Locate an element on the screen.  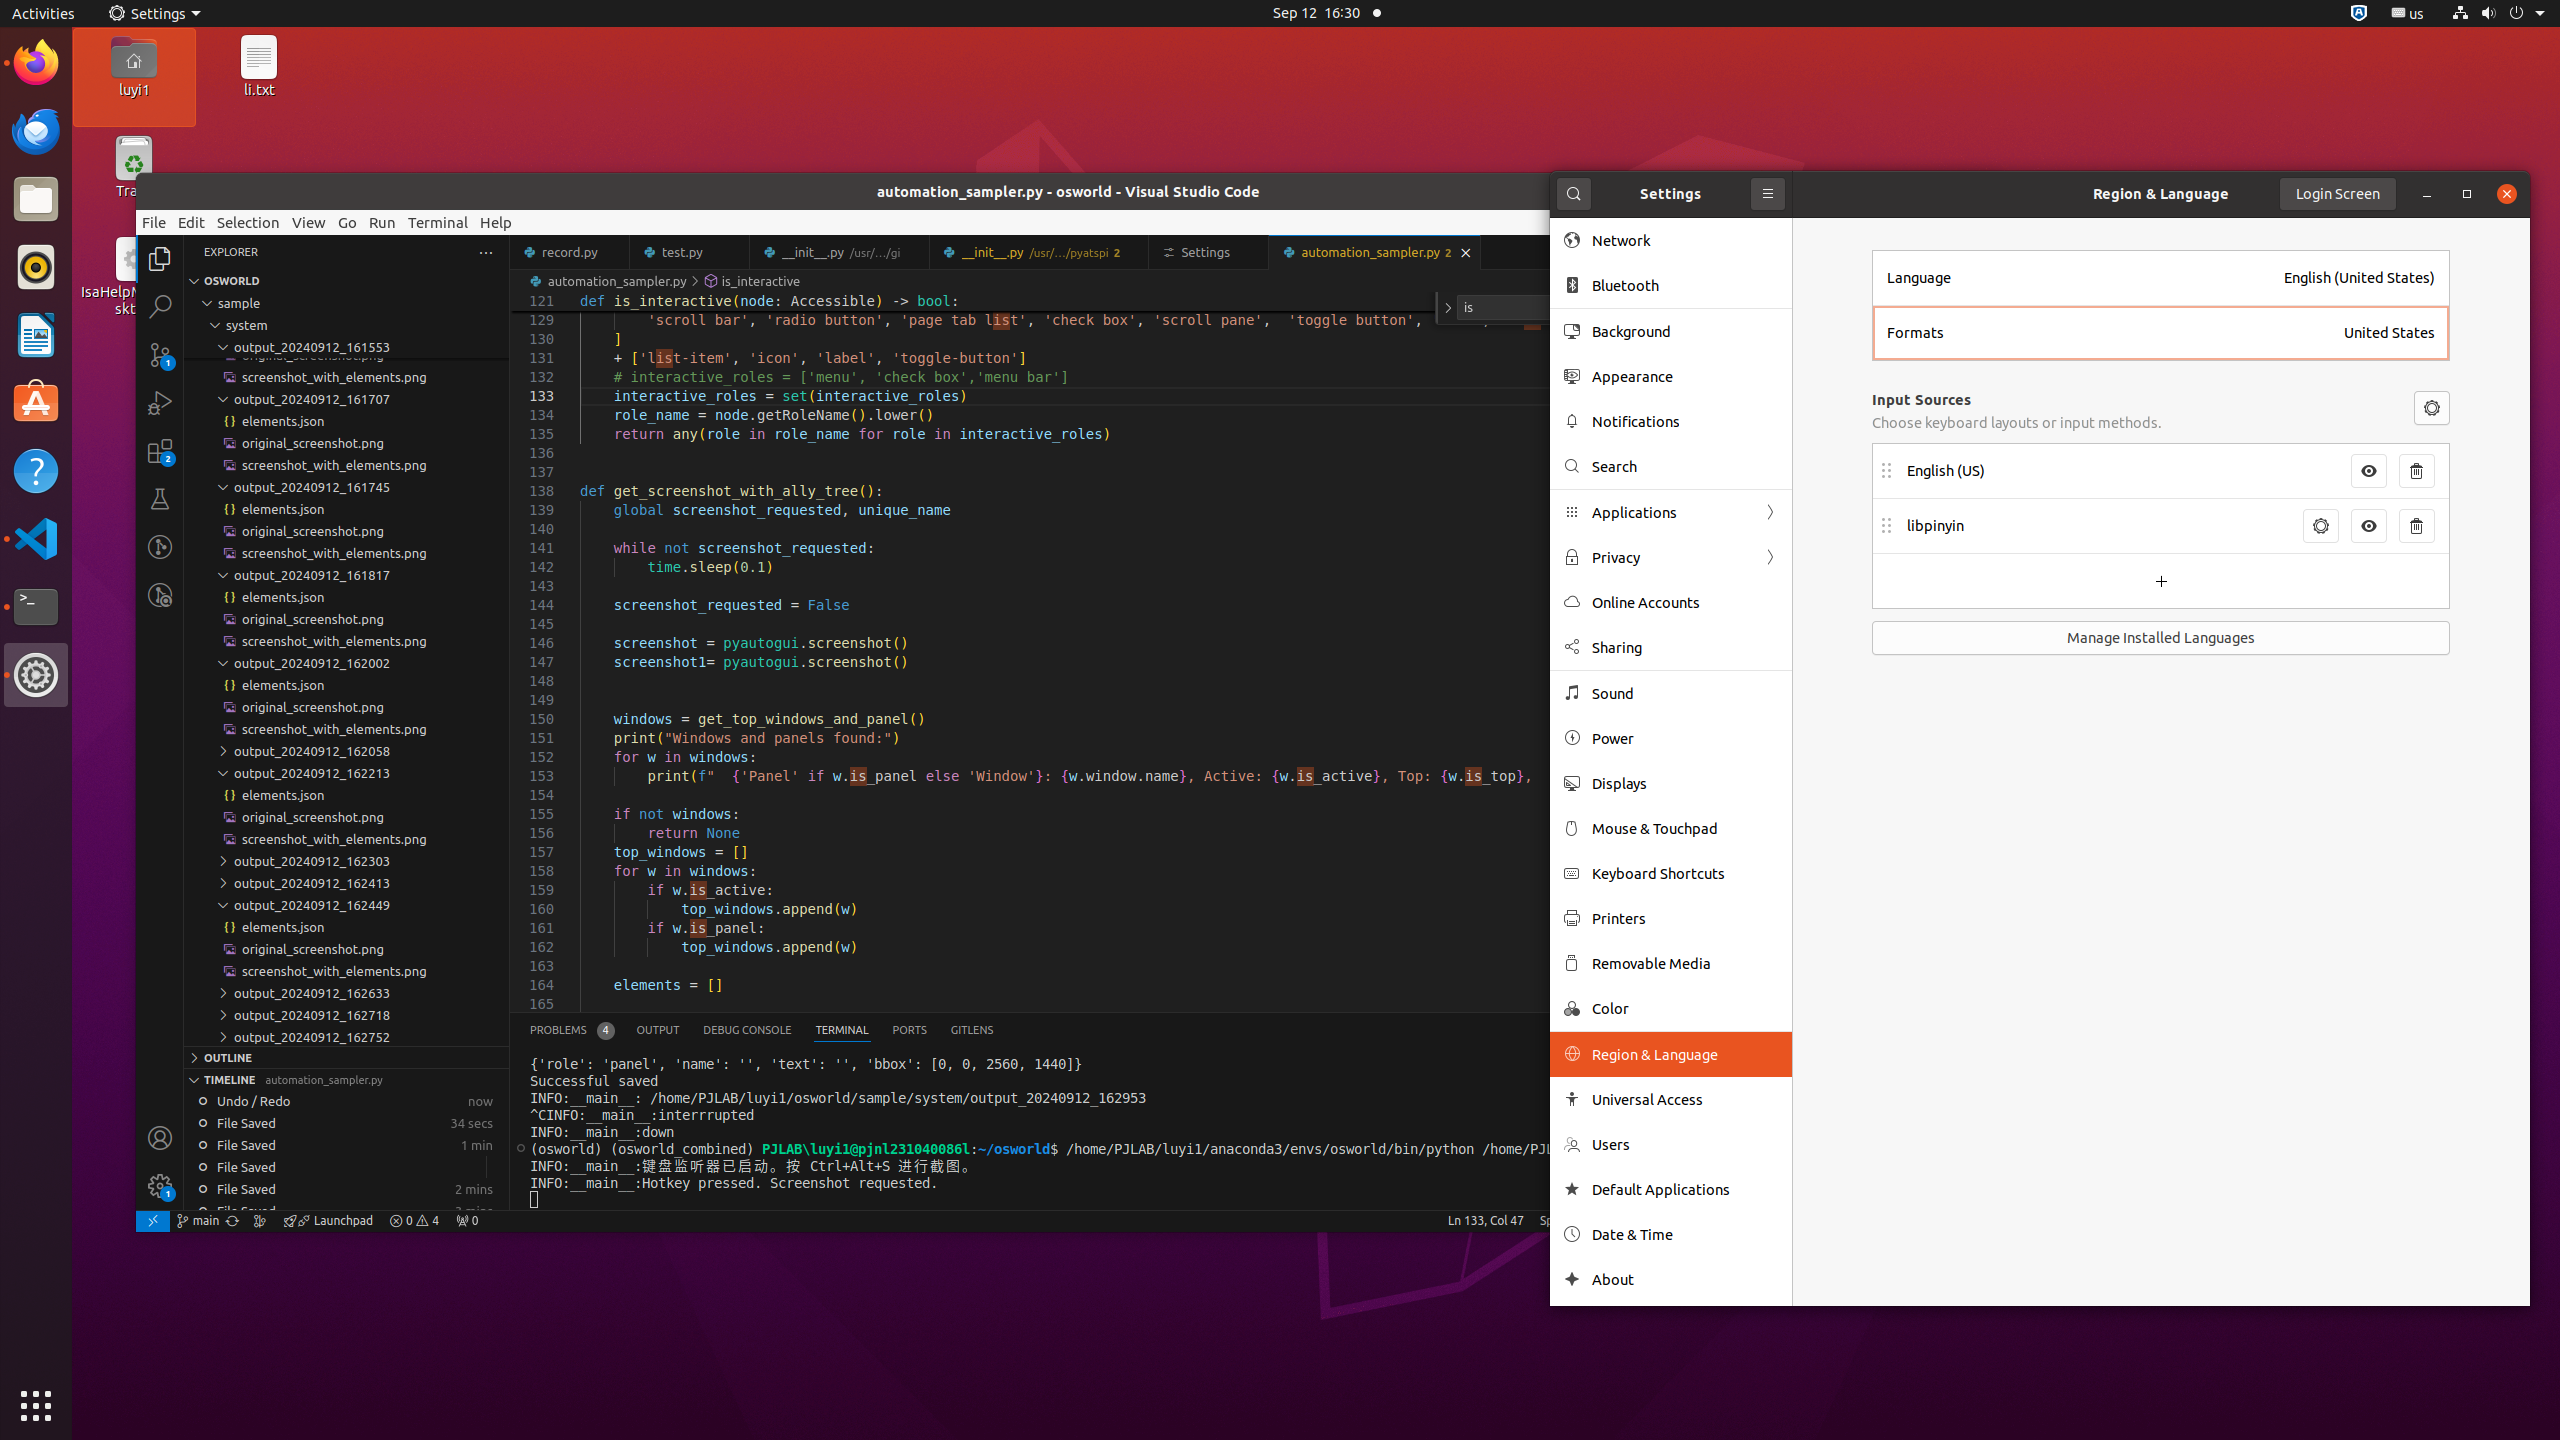
Keyboard Shortcuts is located at coordinates (1685, 874).